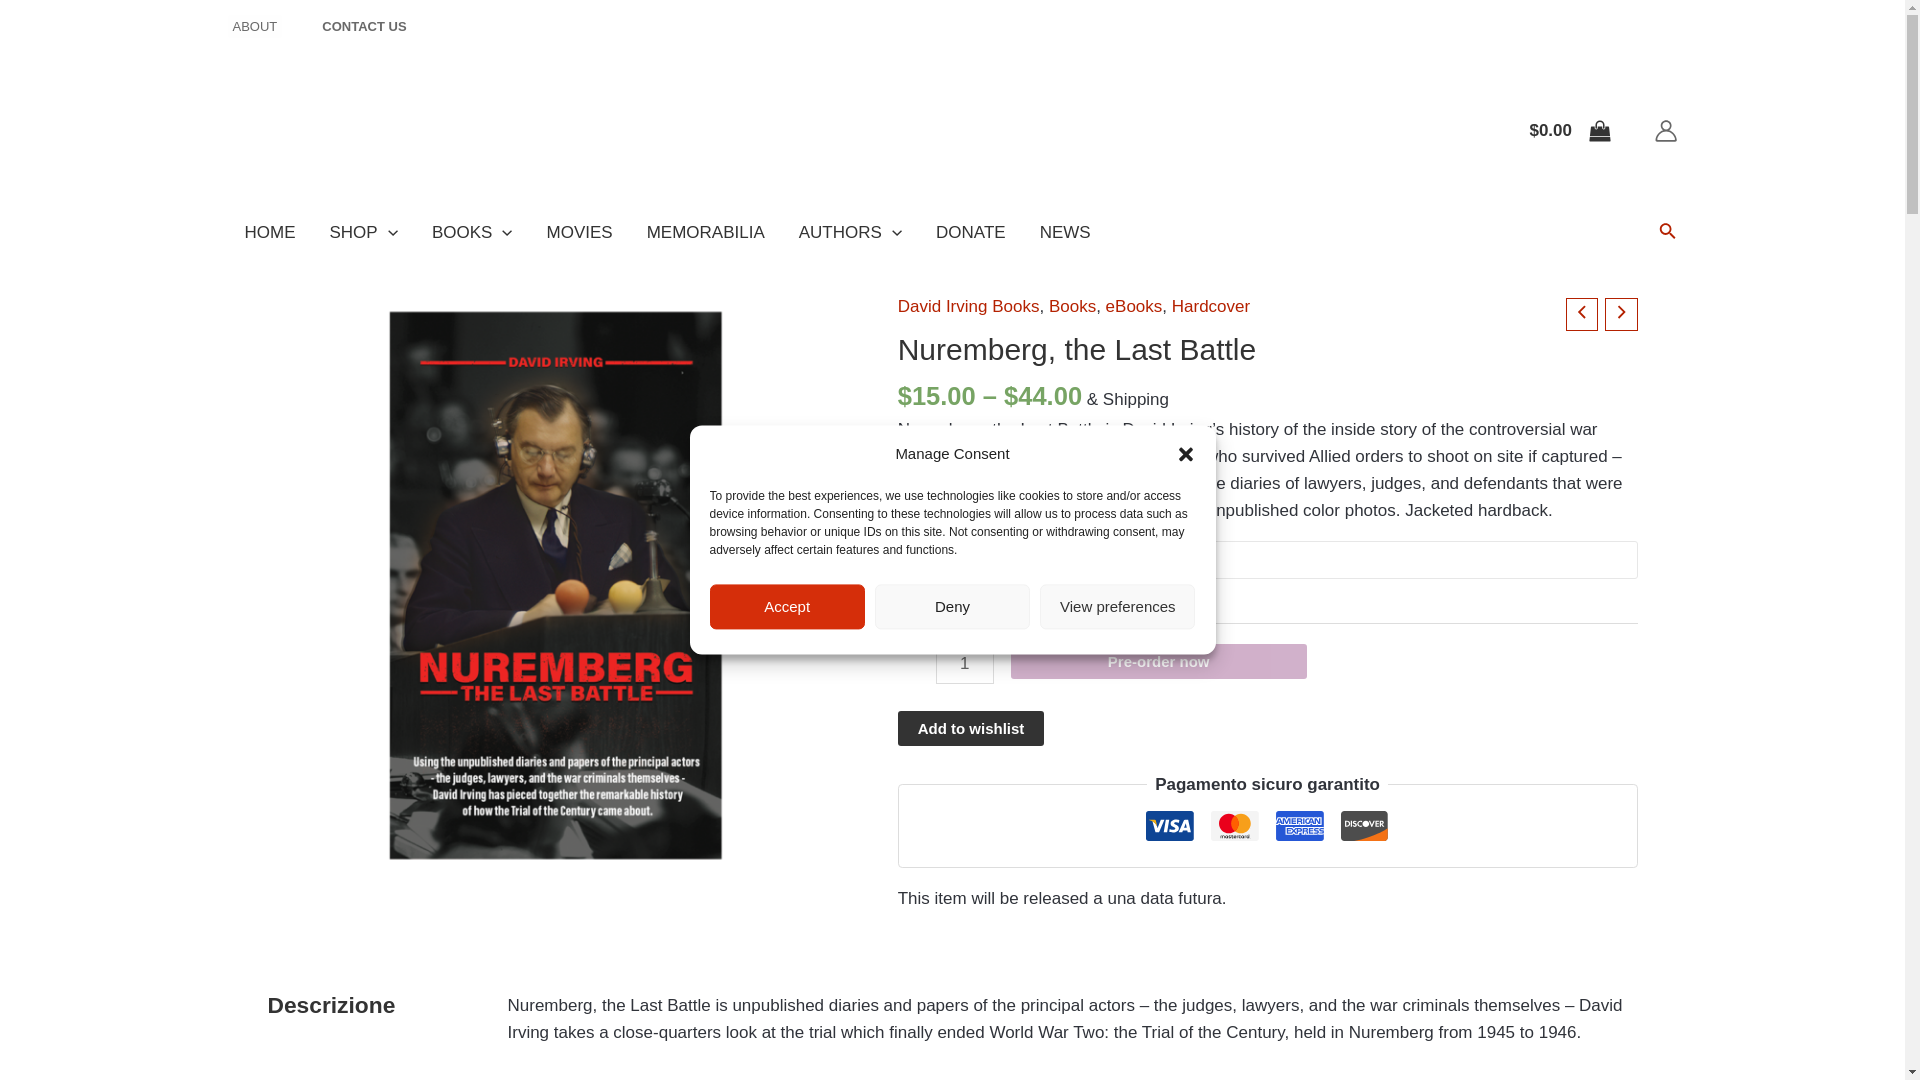 This screenshot has height=1080, width=1920. I want to click on Deny, so click(952, 626).